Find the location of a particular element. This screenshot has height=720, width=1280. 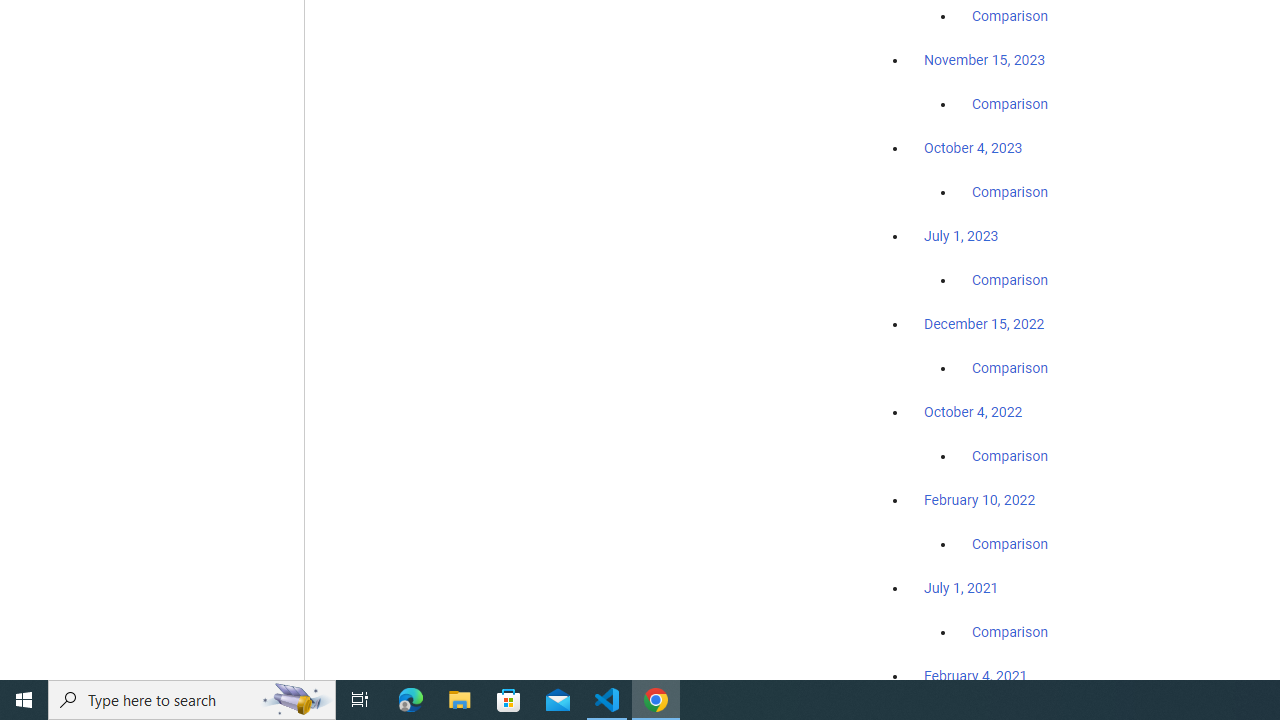

October 4, 2022 is located at coordinates (973, 412).